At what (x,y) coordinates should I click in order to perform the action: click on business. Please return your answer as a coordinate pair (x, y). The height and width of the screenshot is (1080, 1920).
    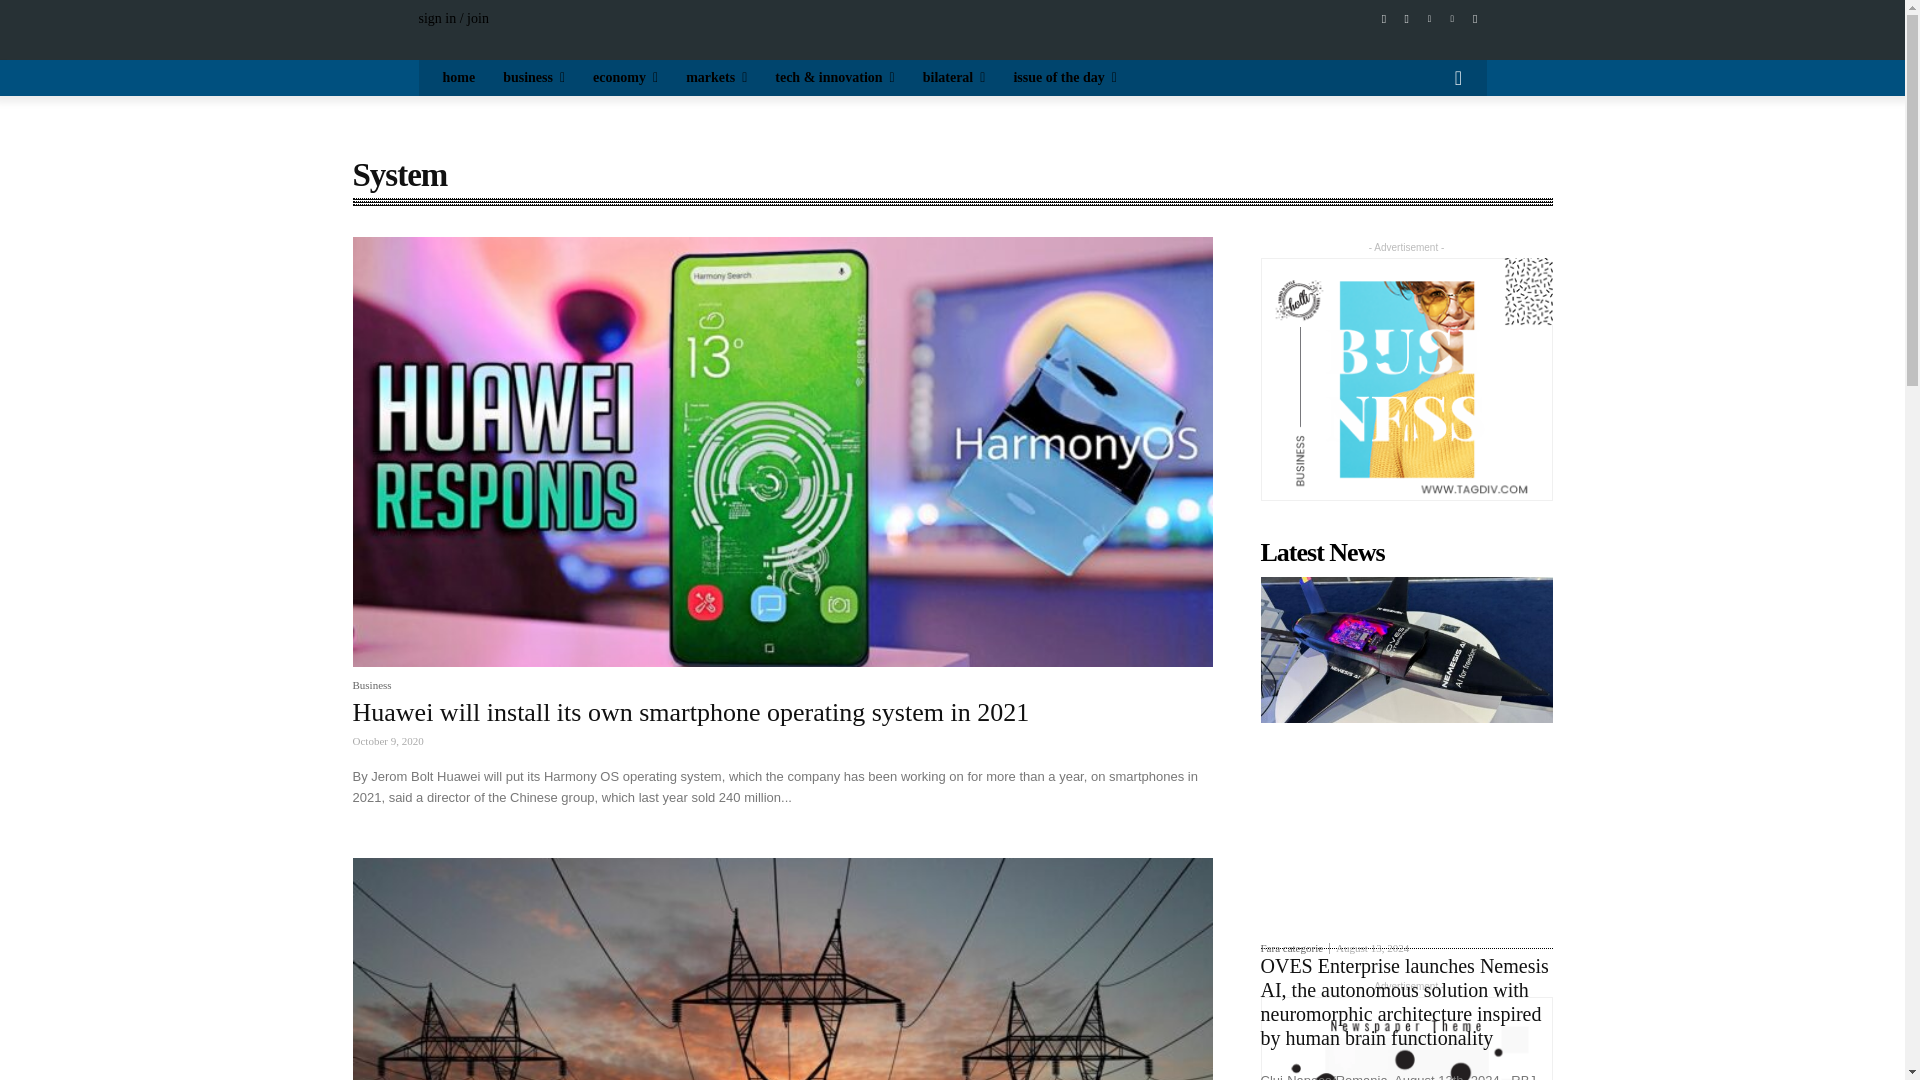
    Looking at the image, I should click on (534, 78).